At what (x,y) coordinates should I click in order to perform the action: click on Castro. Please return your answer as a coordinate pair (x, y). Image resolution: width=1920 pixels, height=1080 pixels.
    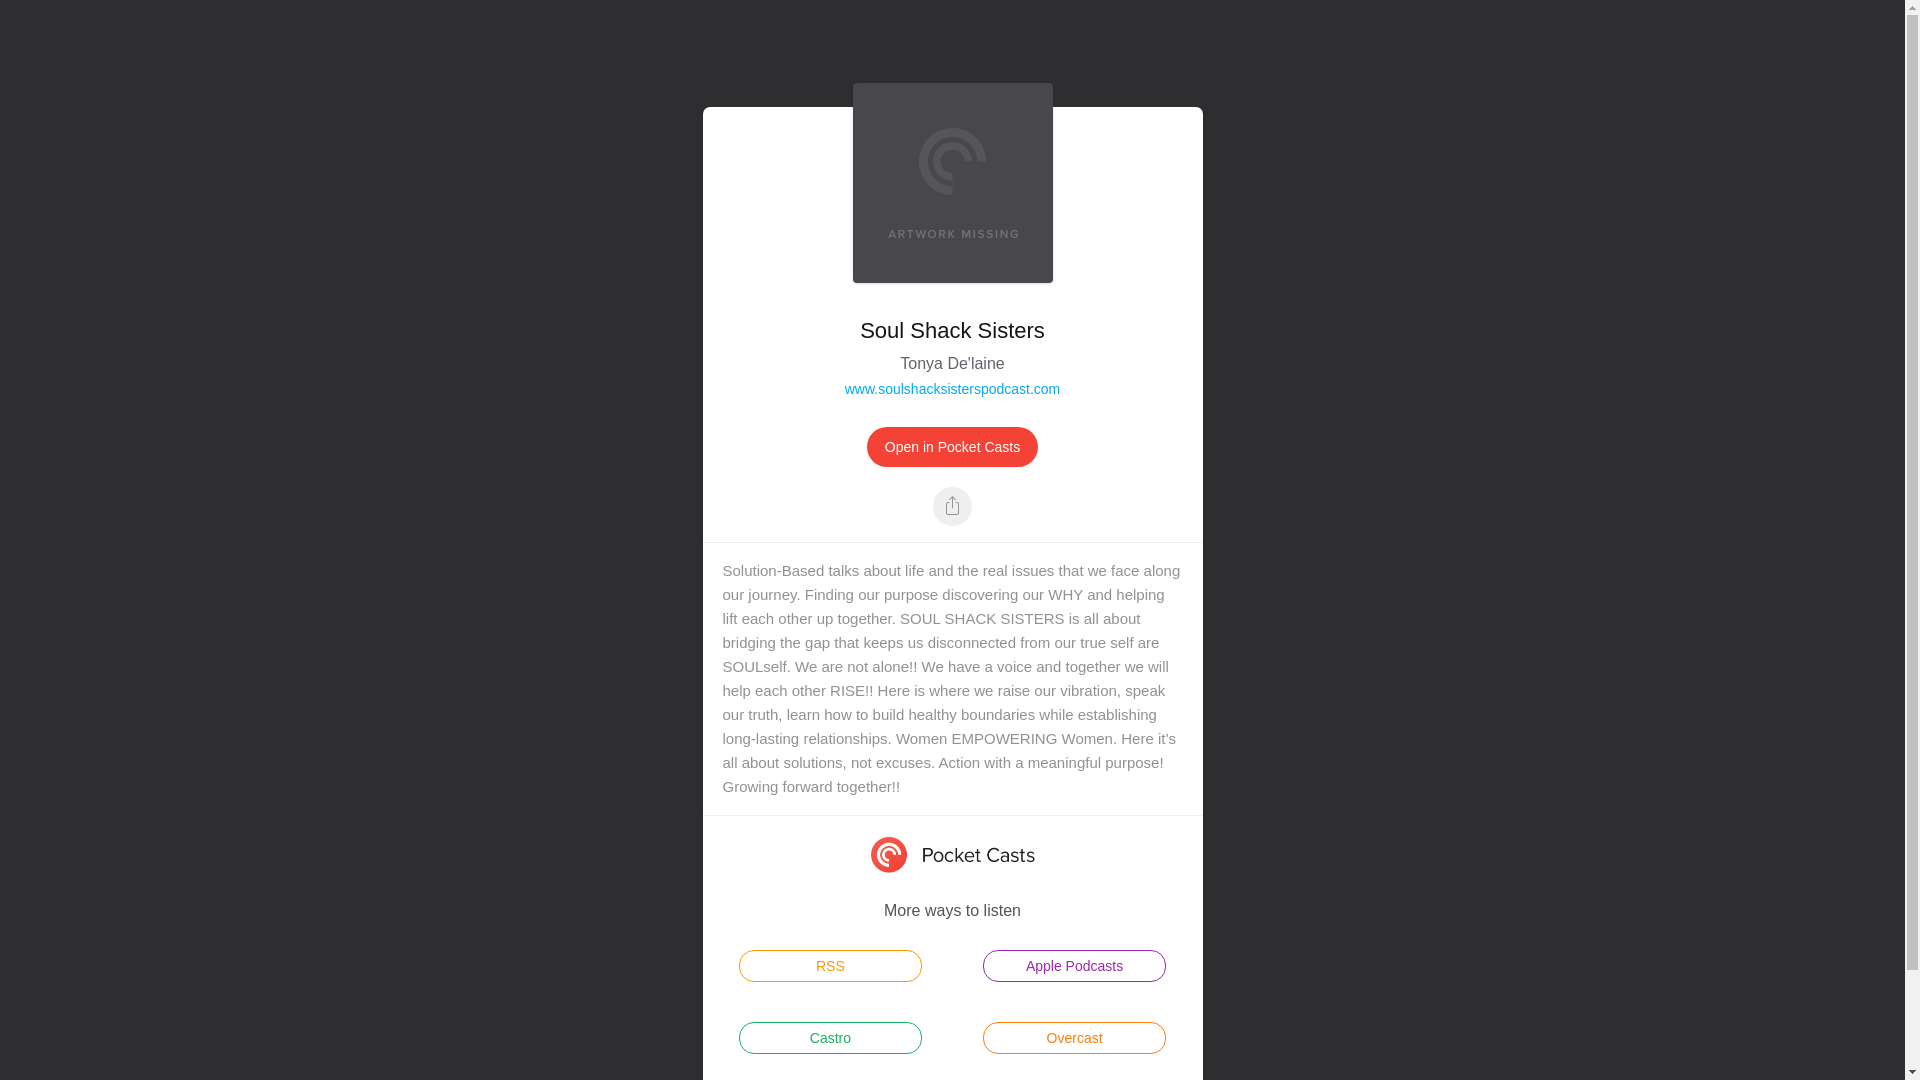
    Looking at the image, I should click on (830, 1038).